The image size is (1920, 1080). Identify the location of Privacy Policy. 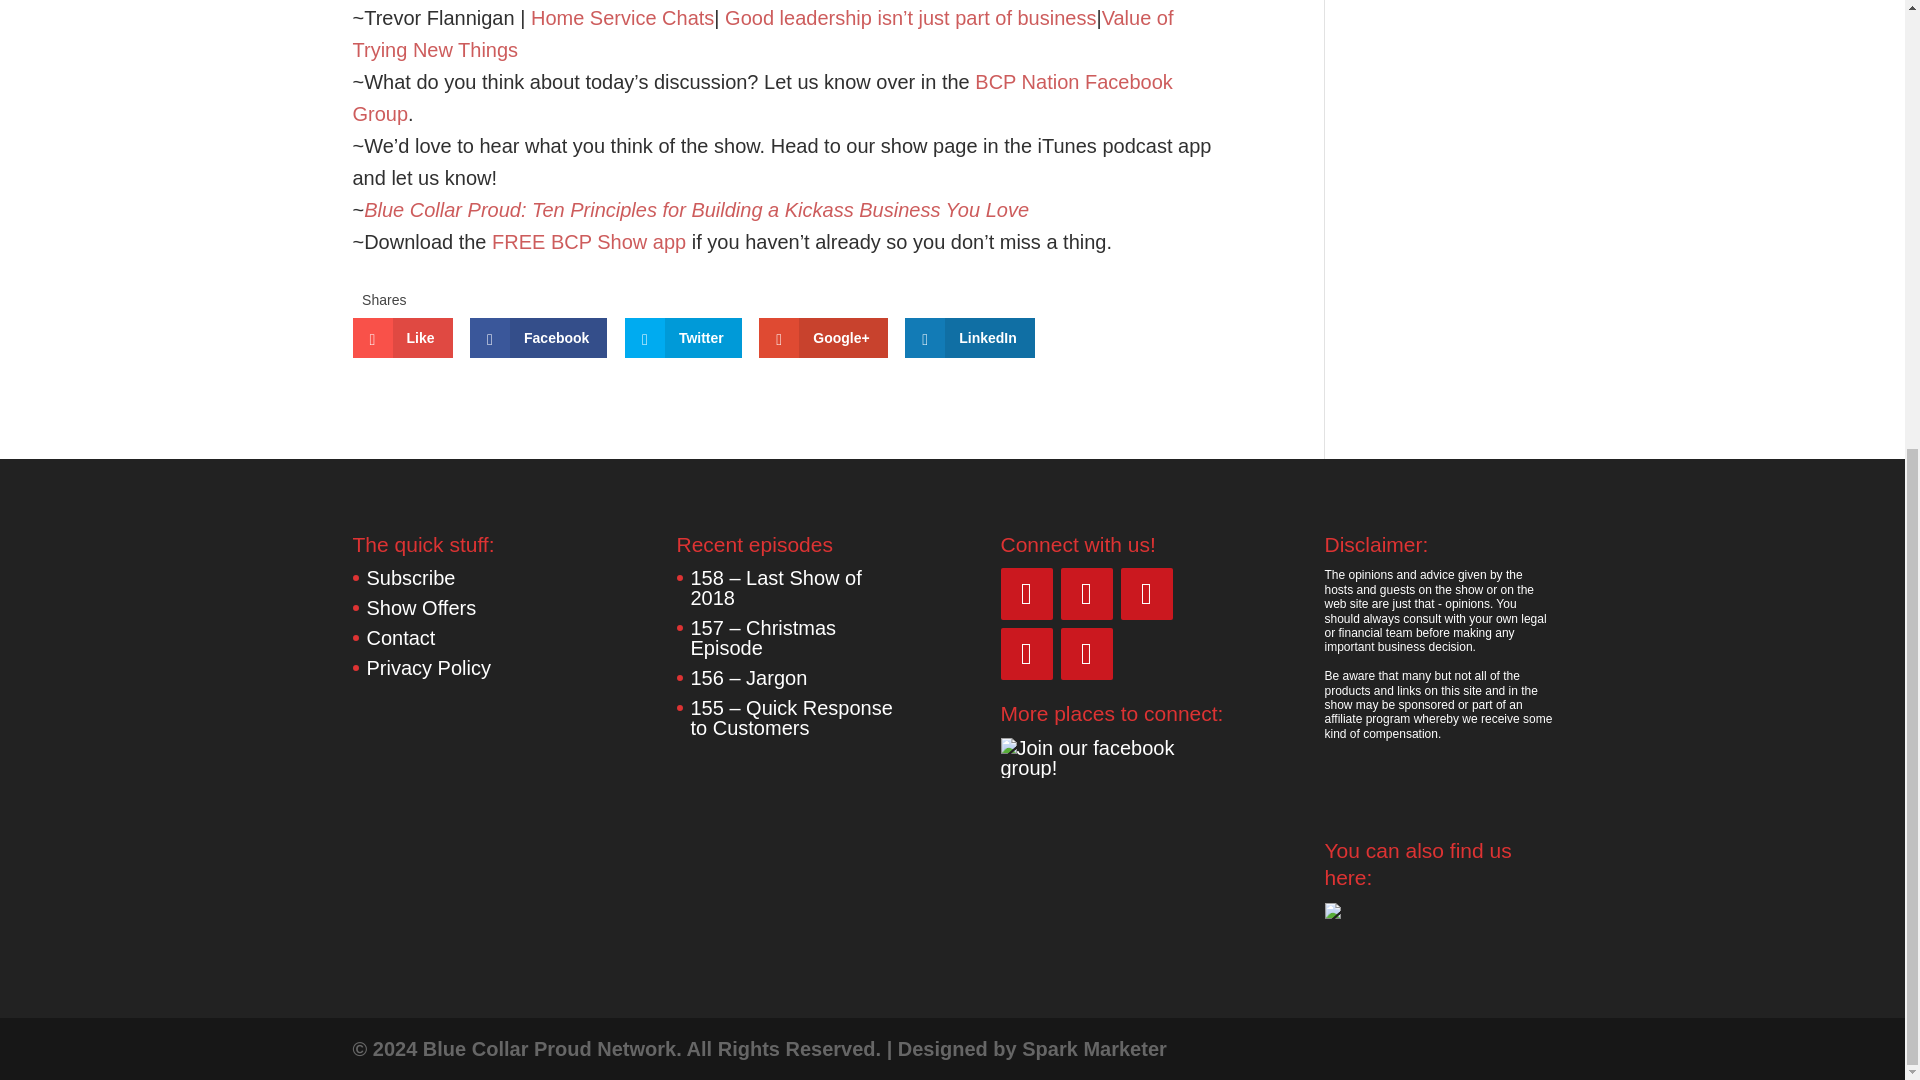
(428, 668).